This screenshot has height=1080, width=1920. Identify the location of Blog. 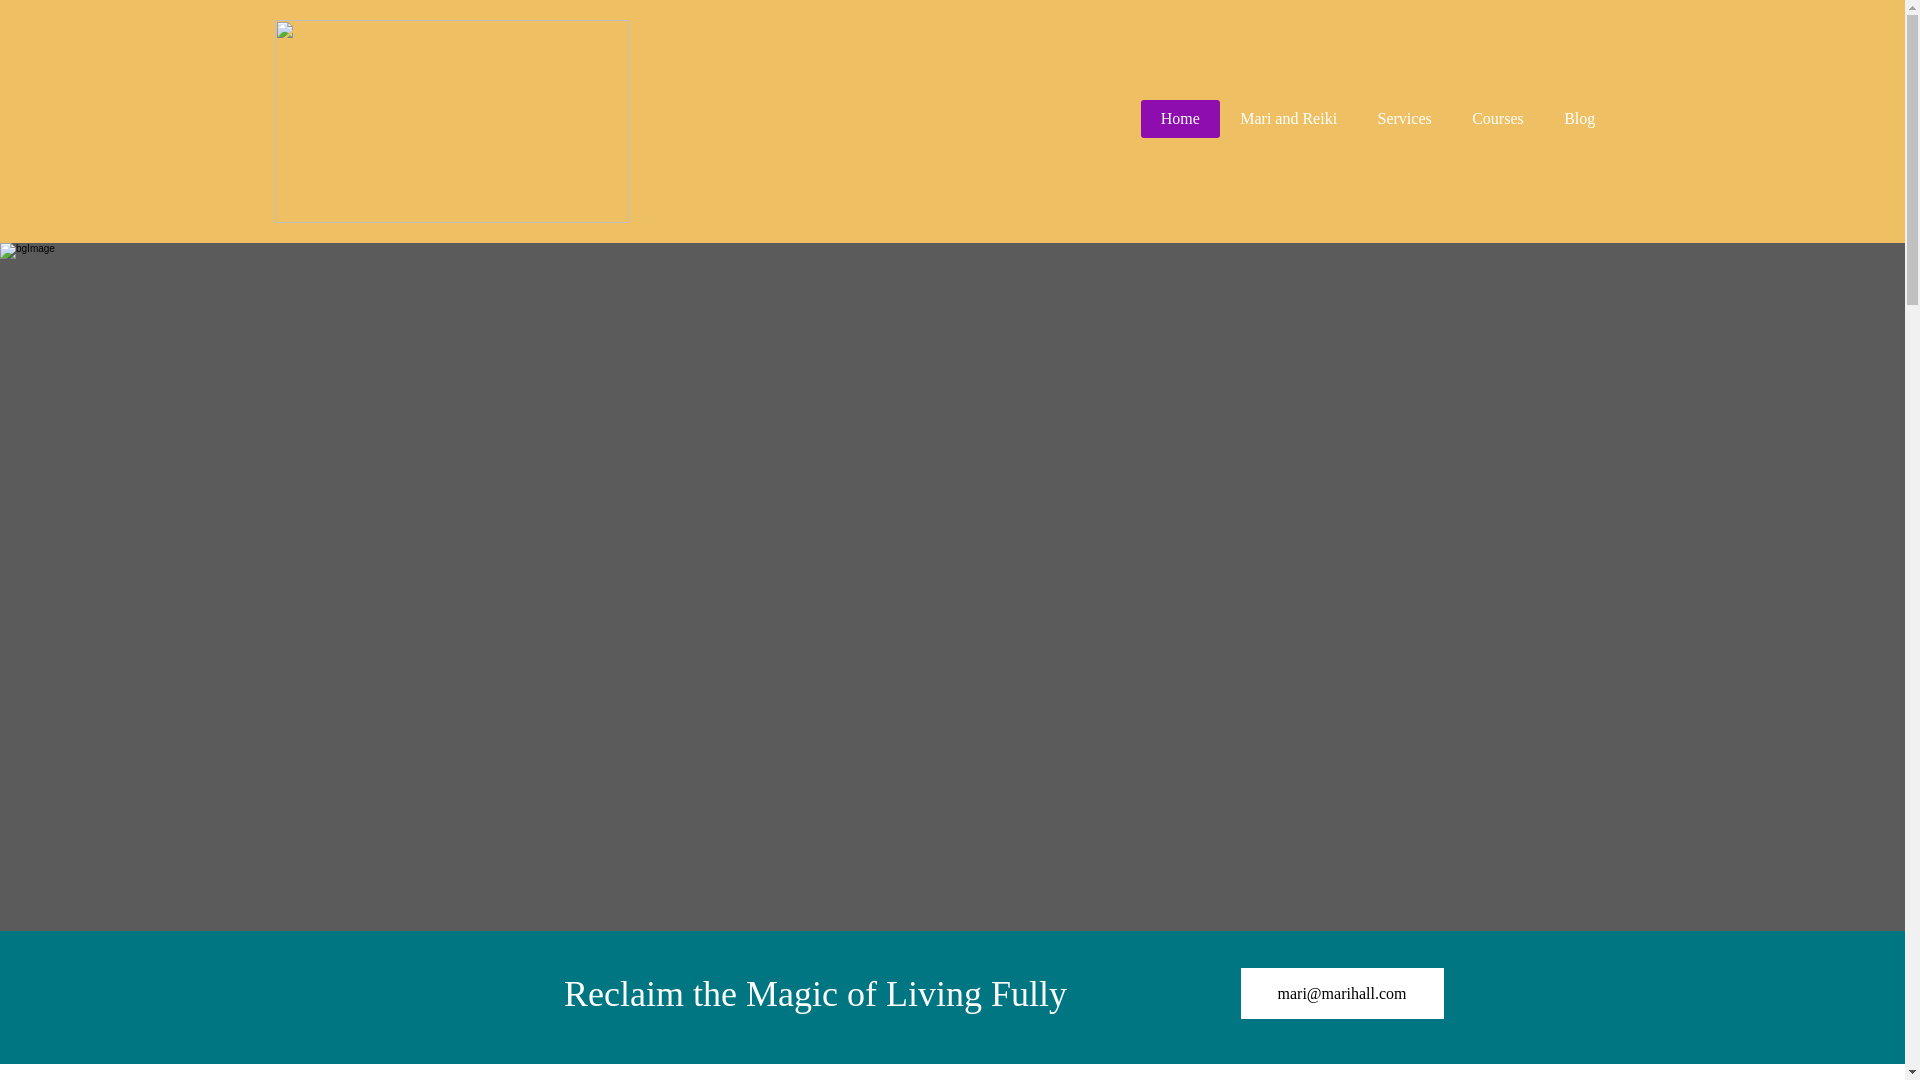
(1580, 119).